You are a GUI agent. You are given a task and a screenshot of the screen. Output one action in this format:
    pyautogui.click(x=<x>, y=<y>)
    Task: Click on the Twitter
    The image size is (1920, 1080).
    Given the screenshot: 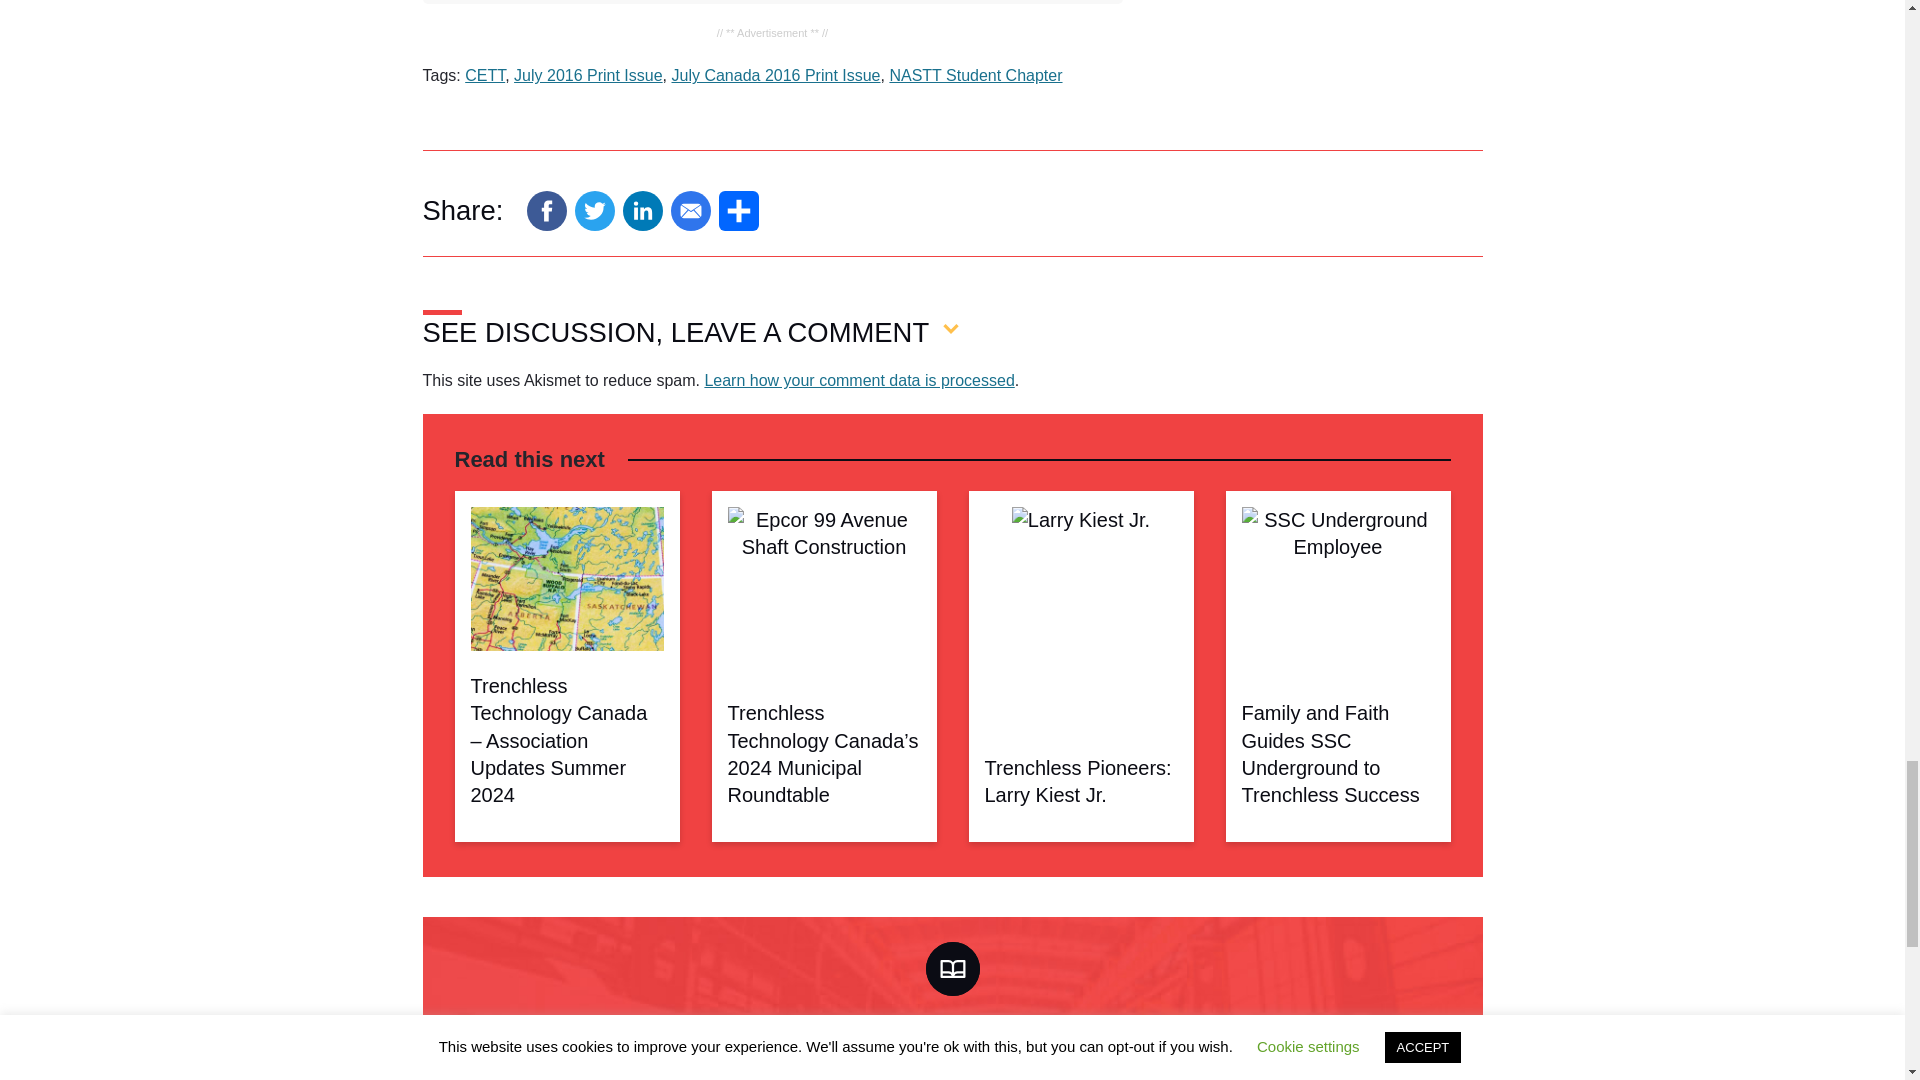 What is the action you would take?
    pyautogui.click(x=594, y=211)
    